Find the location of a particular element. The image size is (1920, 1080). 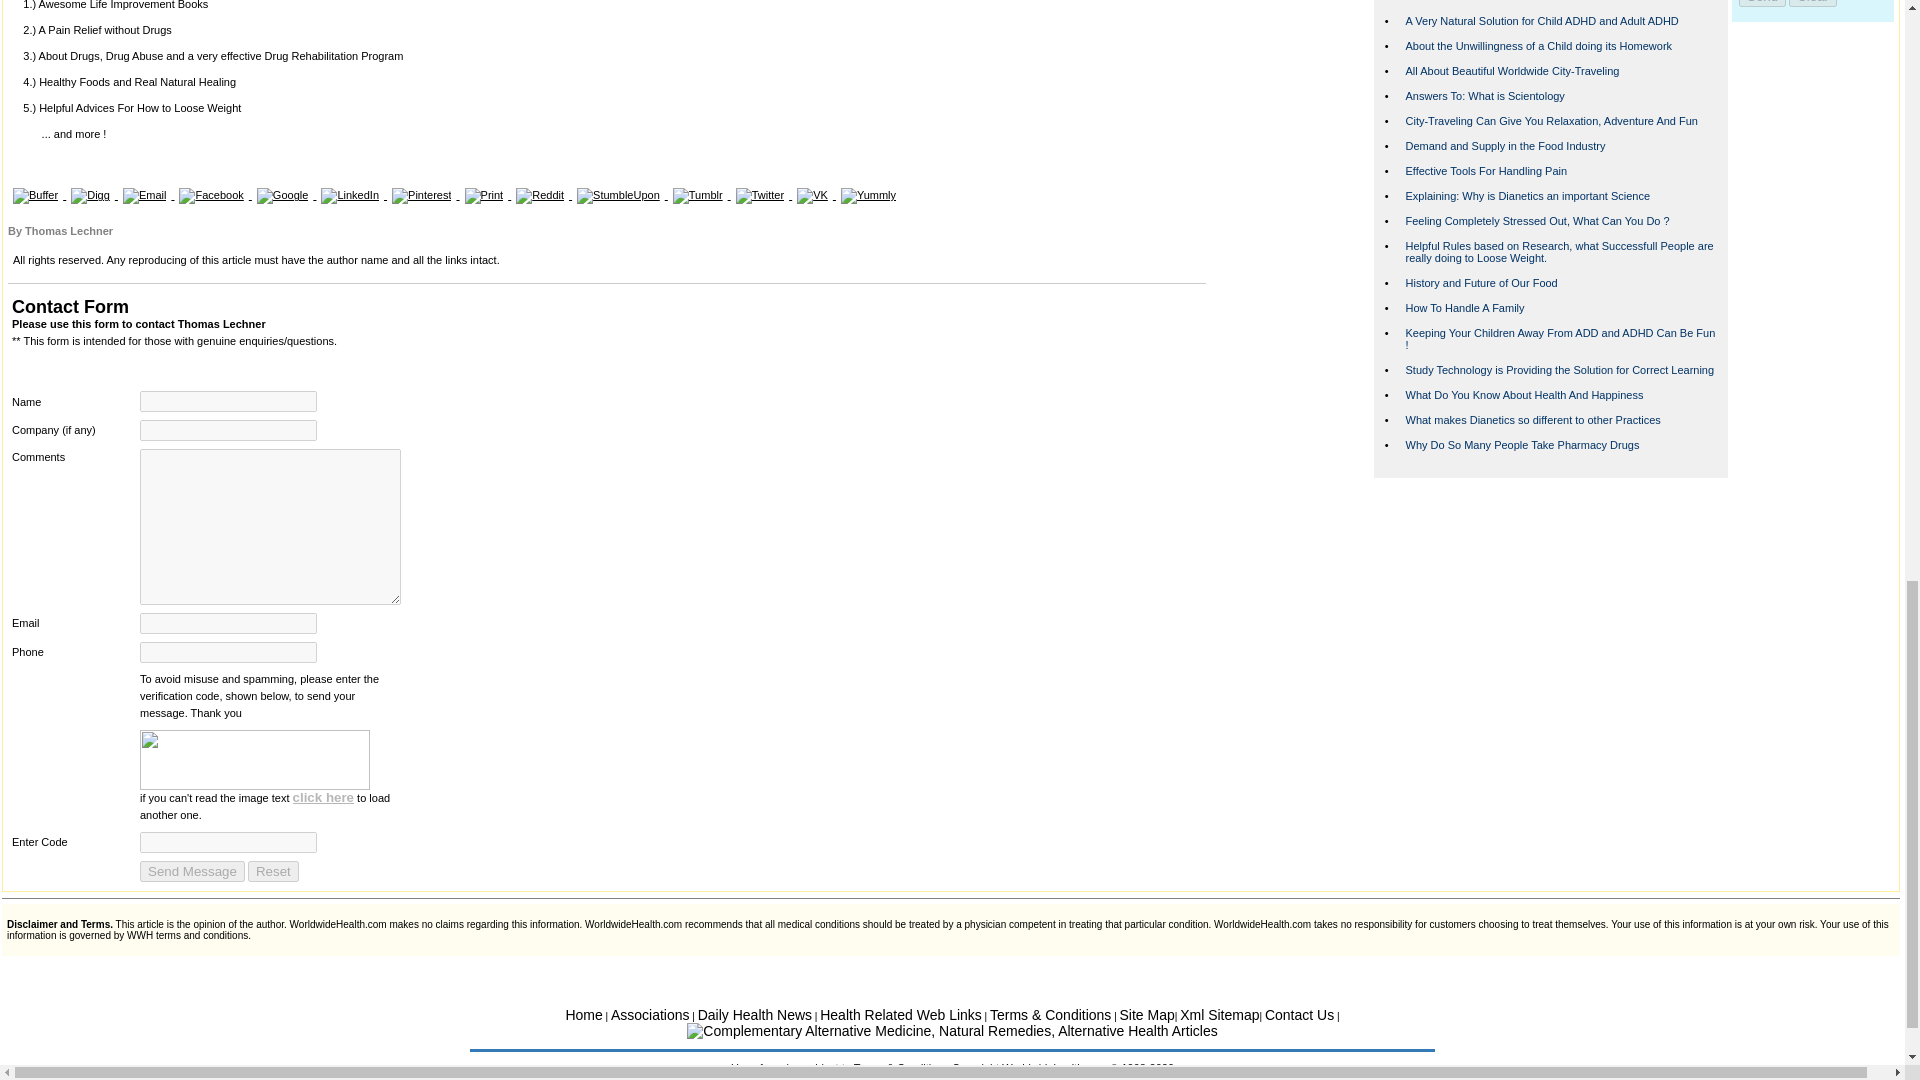

Clear is located at coordinates (1813, 3).